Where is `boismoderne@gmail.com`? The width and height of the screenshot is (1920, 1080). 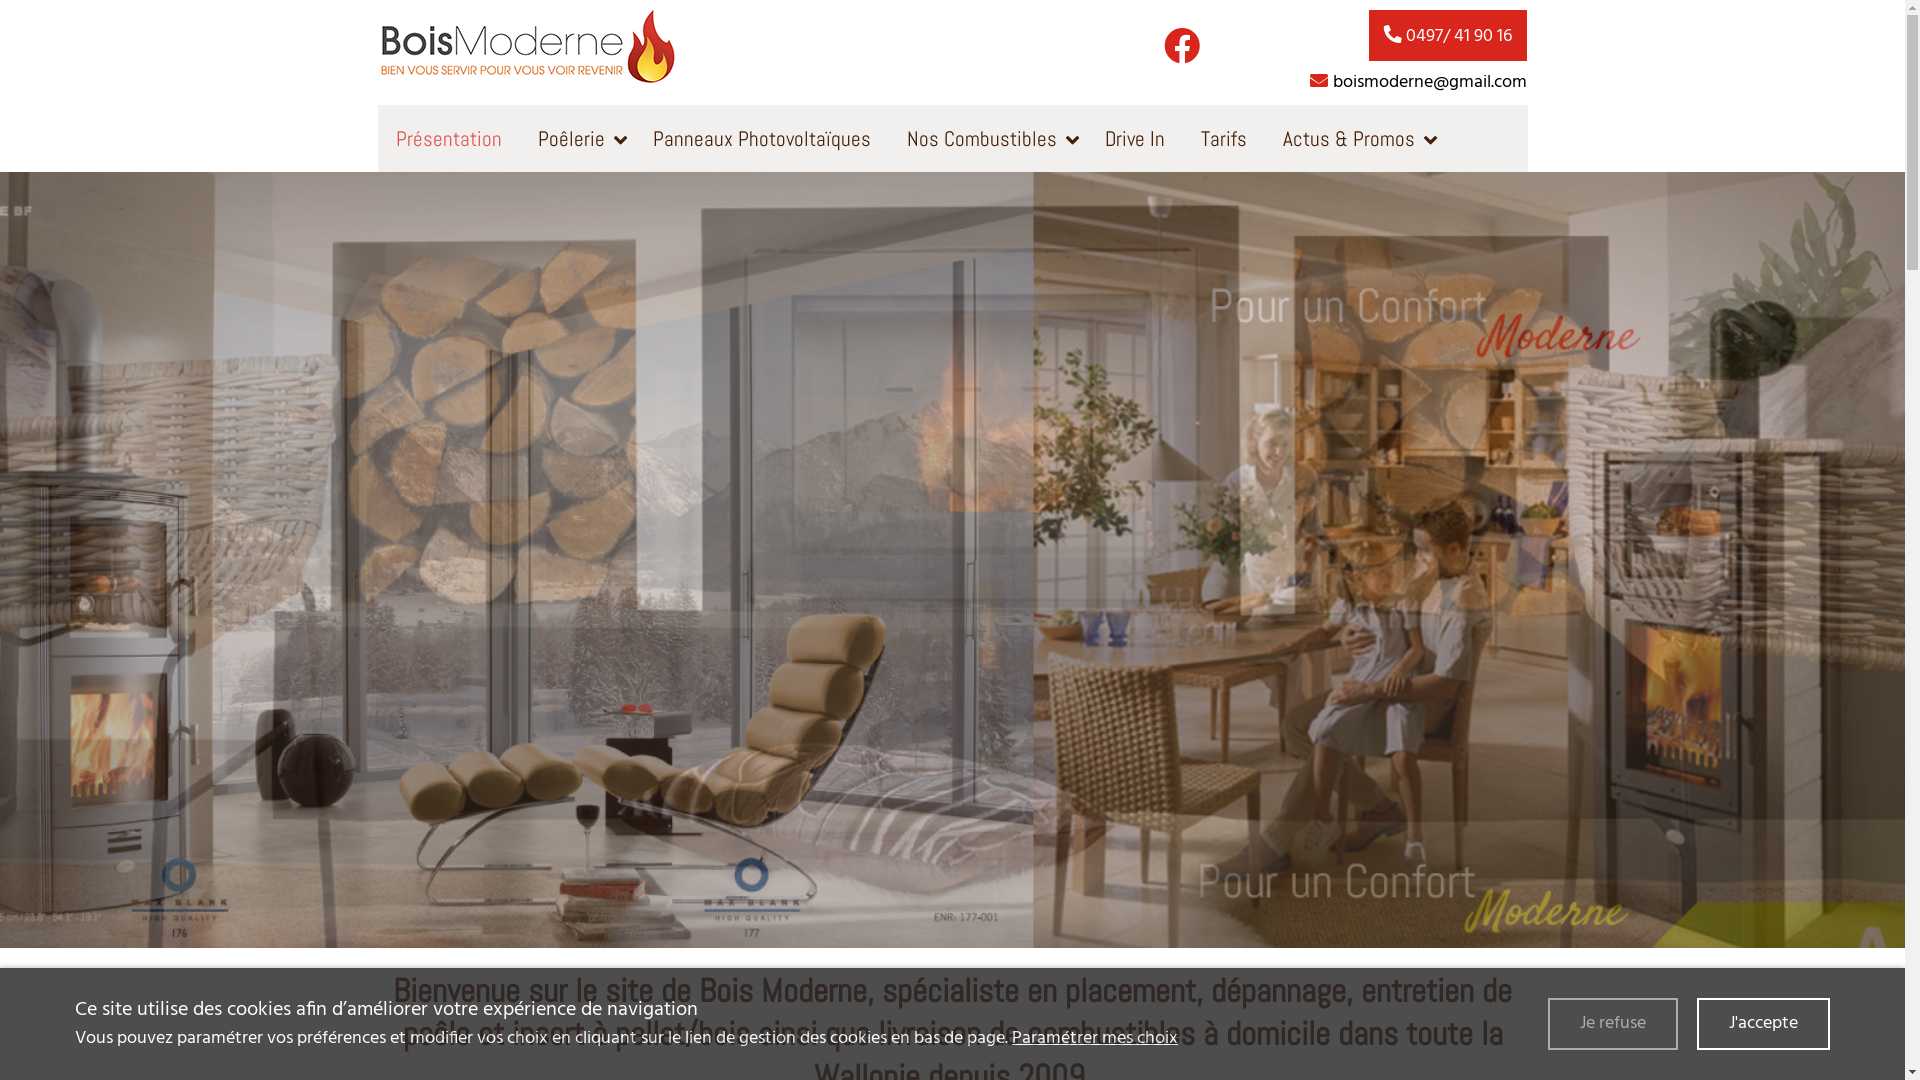 boismoderne@gmail.com is located at coordinates (1418, 82).